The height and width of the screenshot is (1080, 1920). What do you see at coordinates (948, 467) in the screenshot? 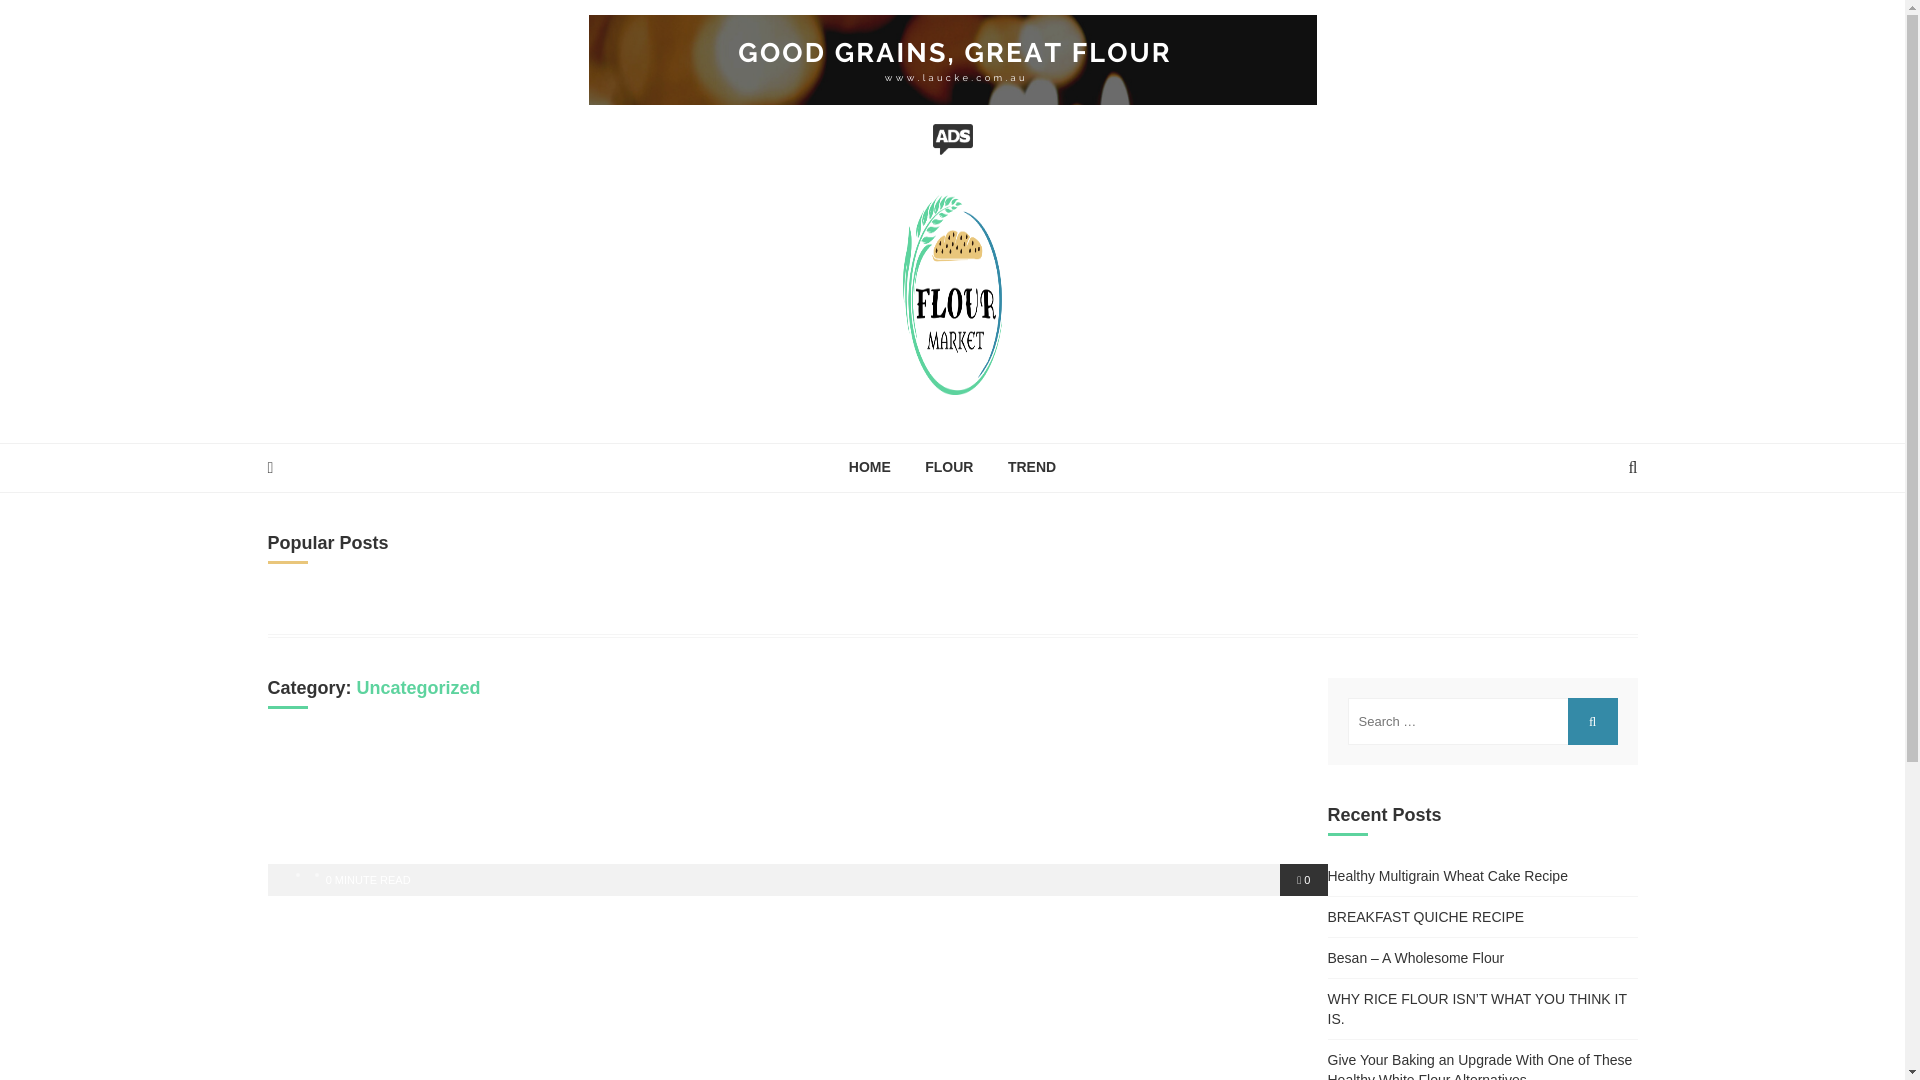
I see `FLOUR` at bounding box center [948, 467].